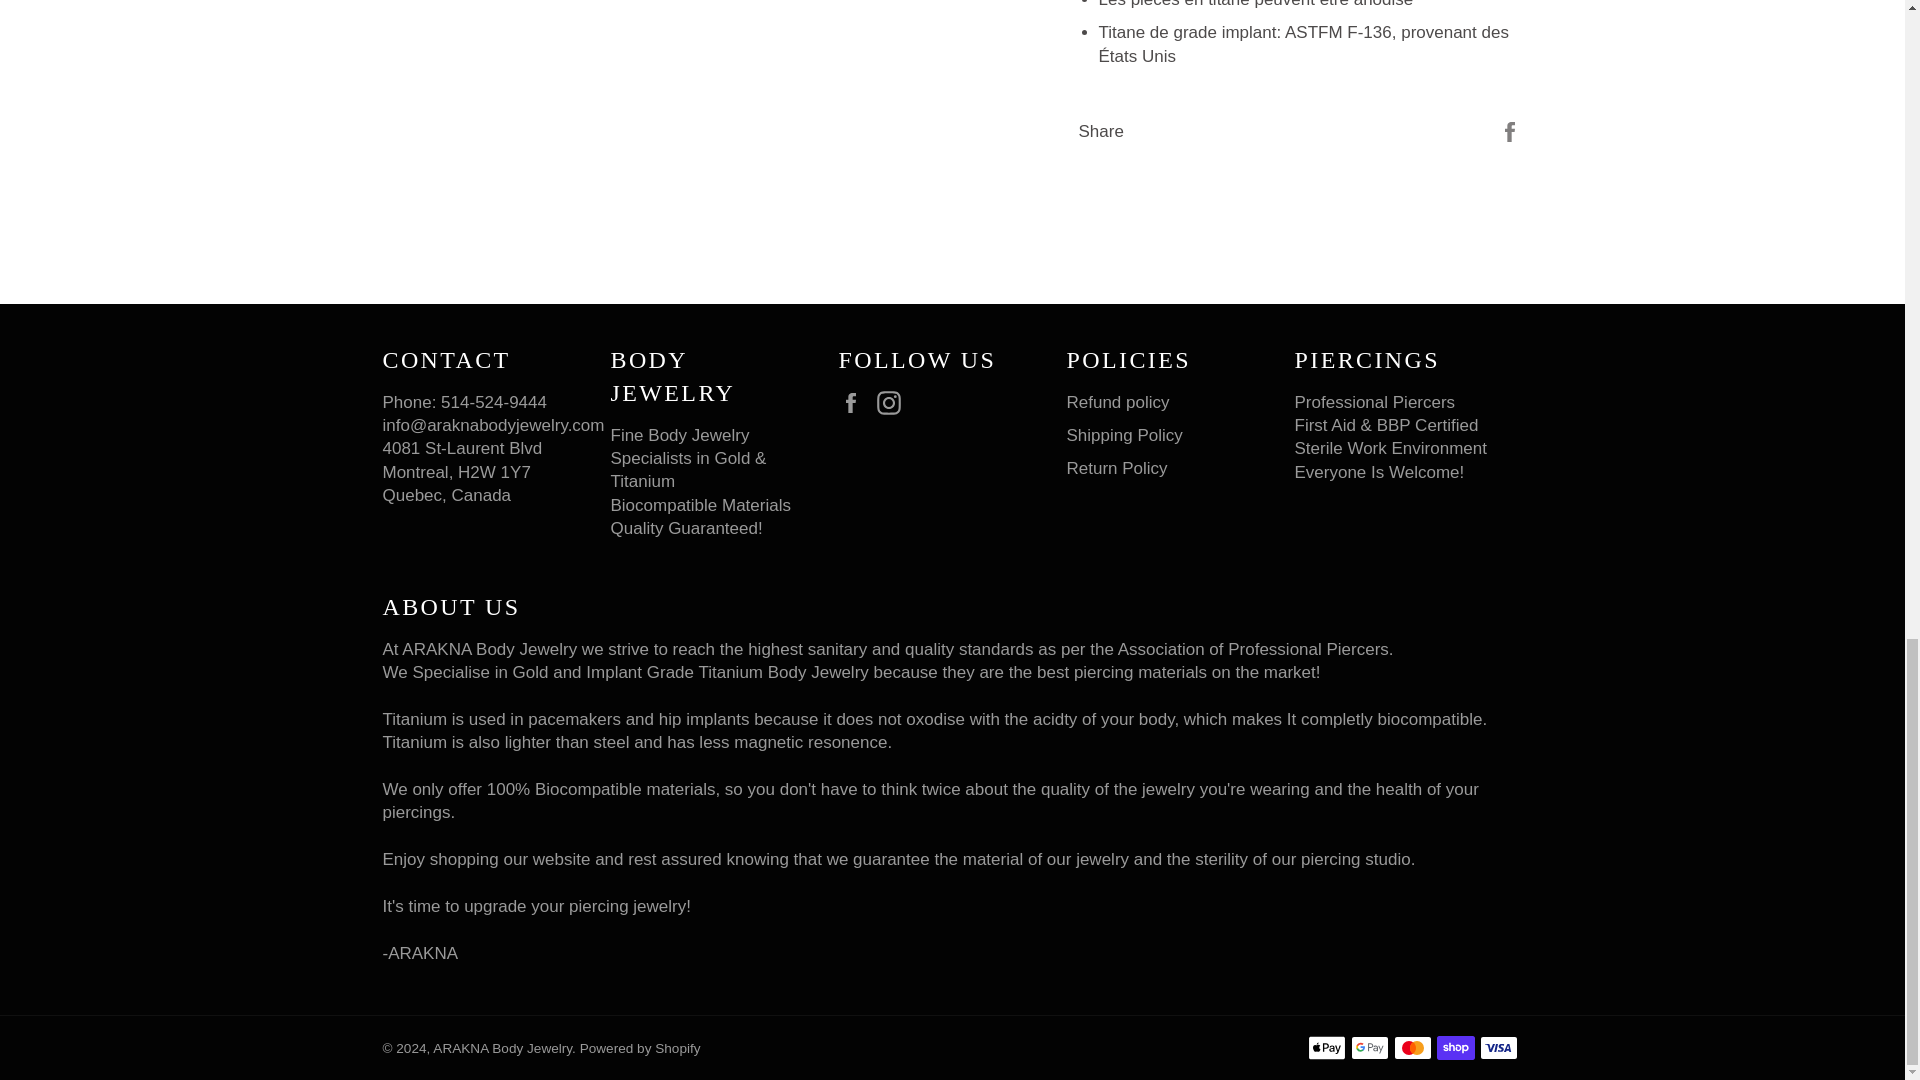 The width and height of the screenshot is (1920, 1080). Describe the element at coordinates (854, 402) in the screenshot. I see `ARAKNA Body Jewelry on Facebook` at that location.